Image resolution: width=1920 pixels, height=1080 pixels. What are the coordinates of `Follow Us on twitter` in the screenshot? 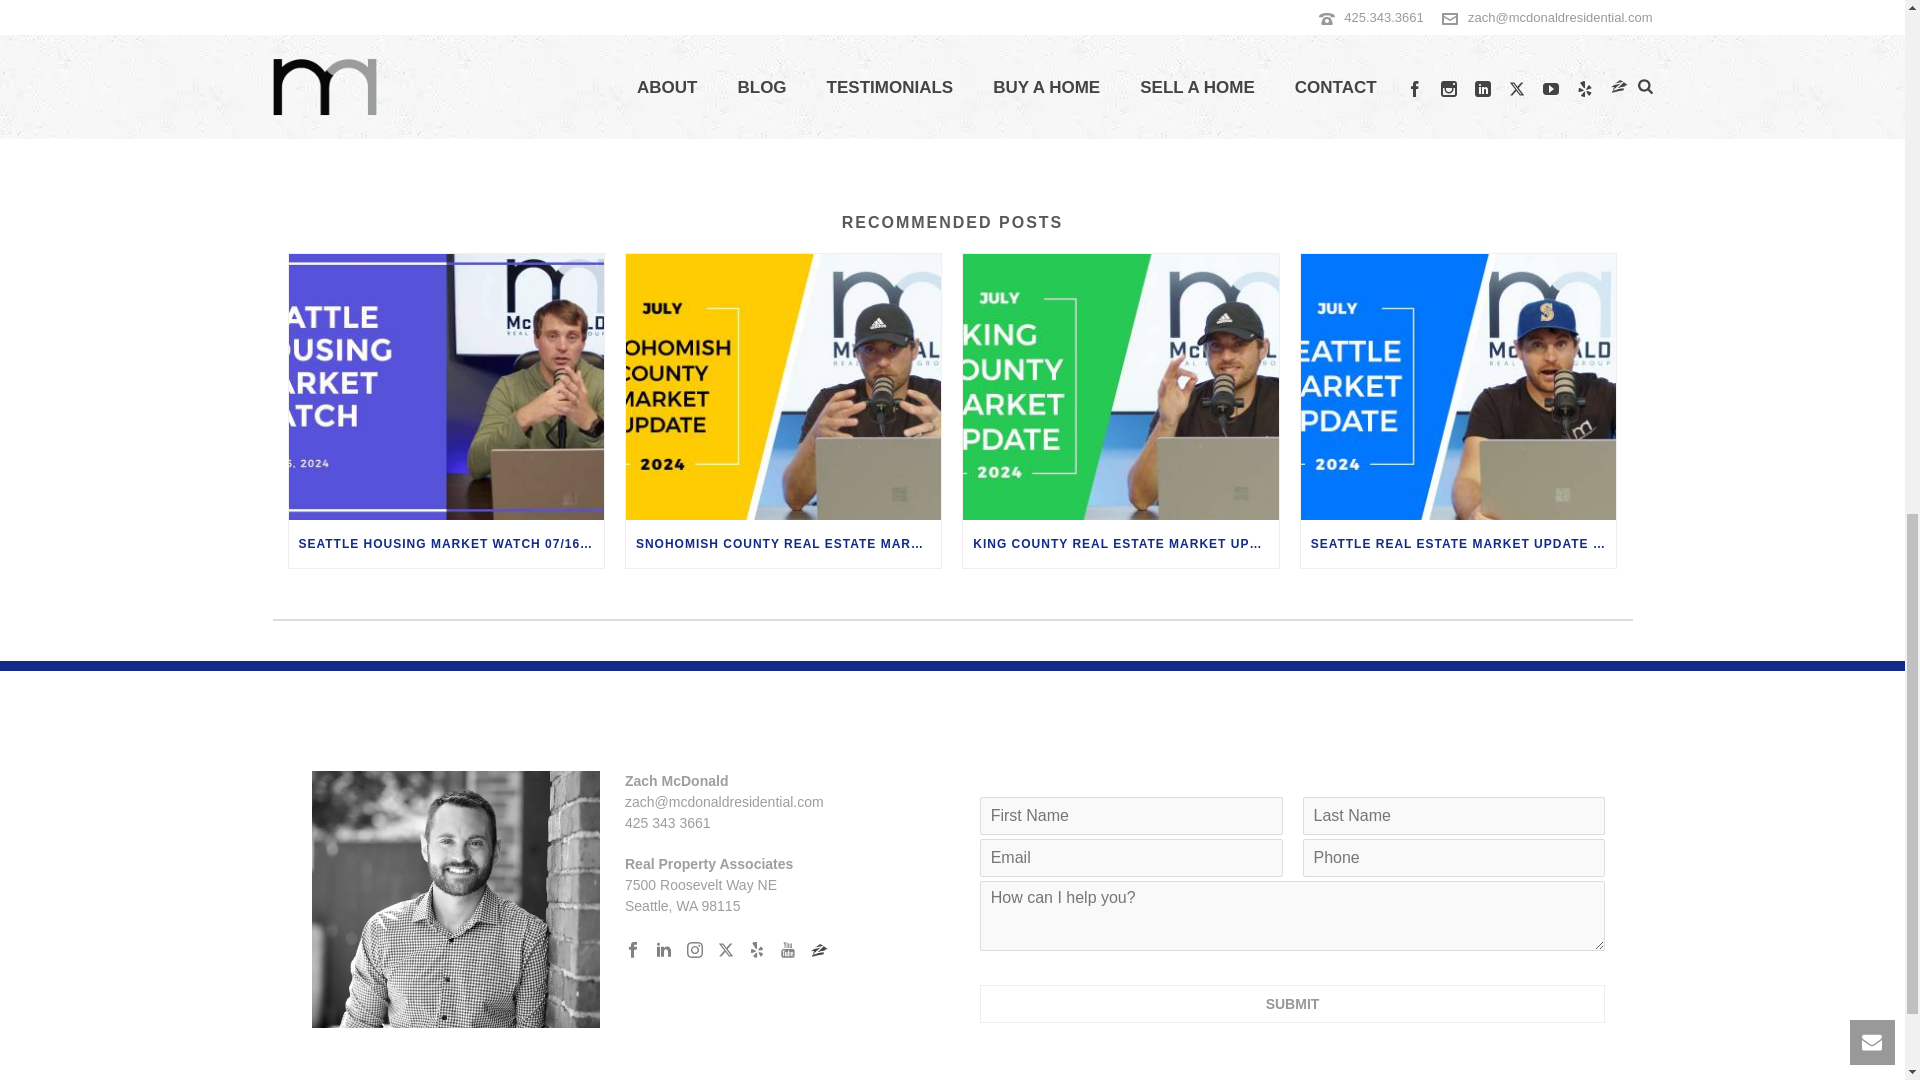 It's located at (726, 950).